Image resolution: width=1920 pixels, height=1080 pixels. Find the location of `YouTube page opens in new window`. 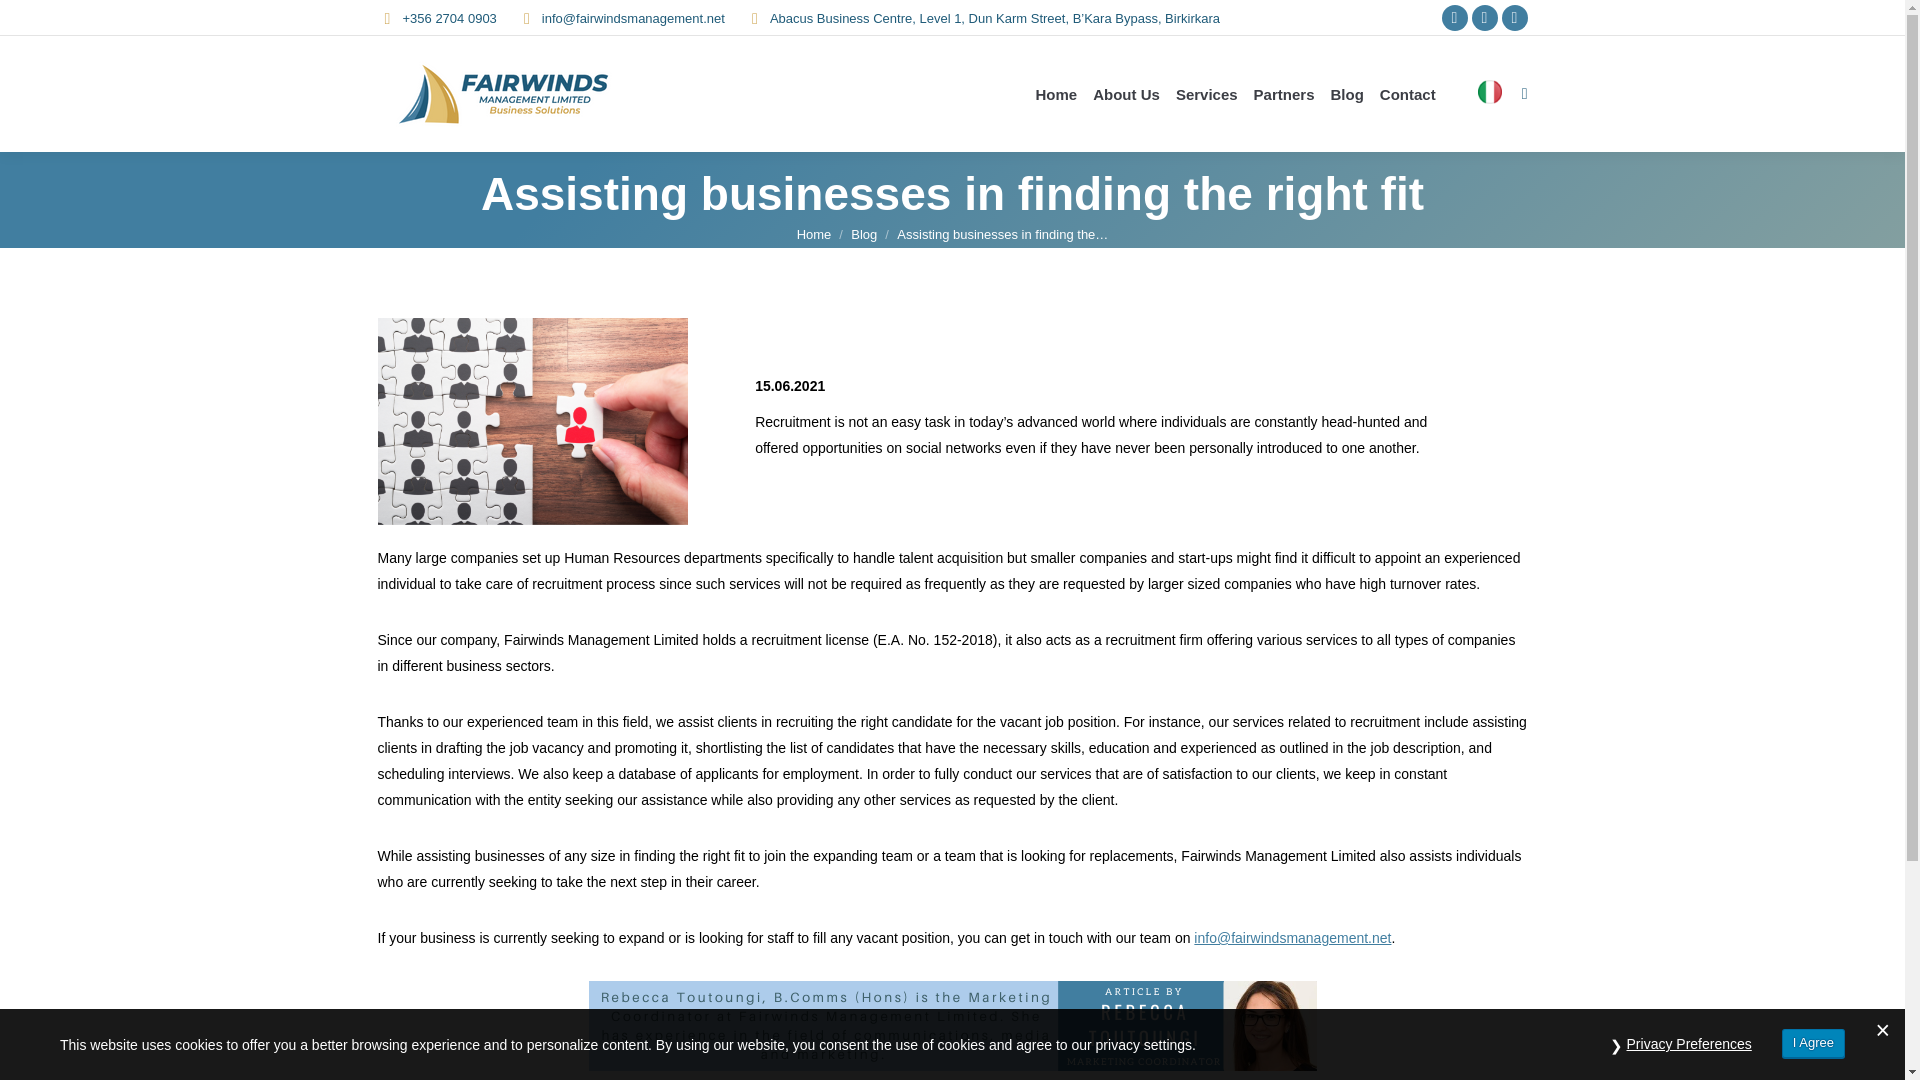

YouTube page opens in new window is located at coordinates (1514, 18).